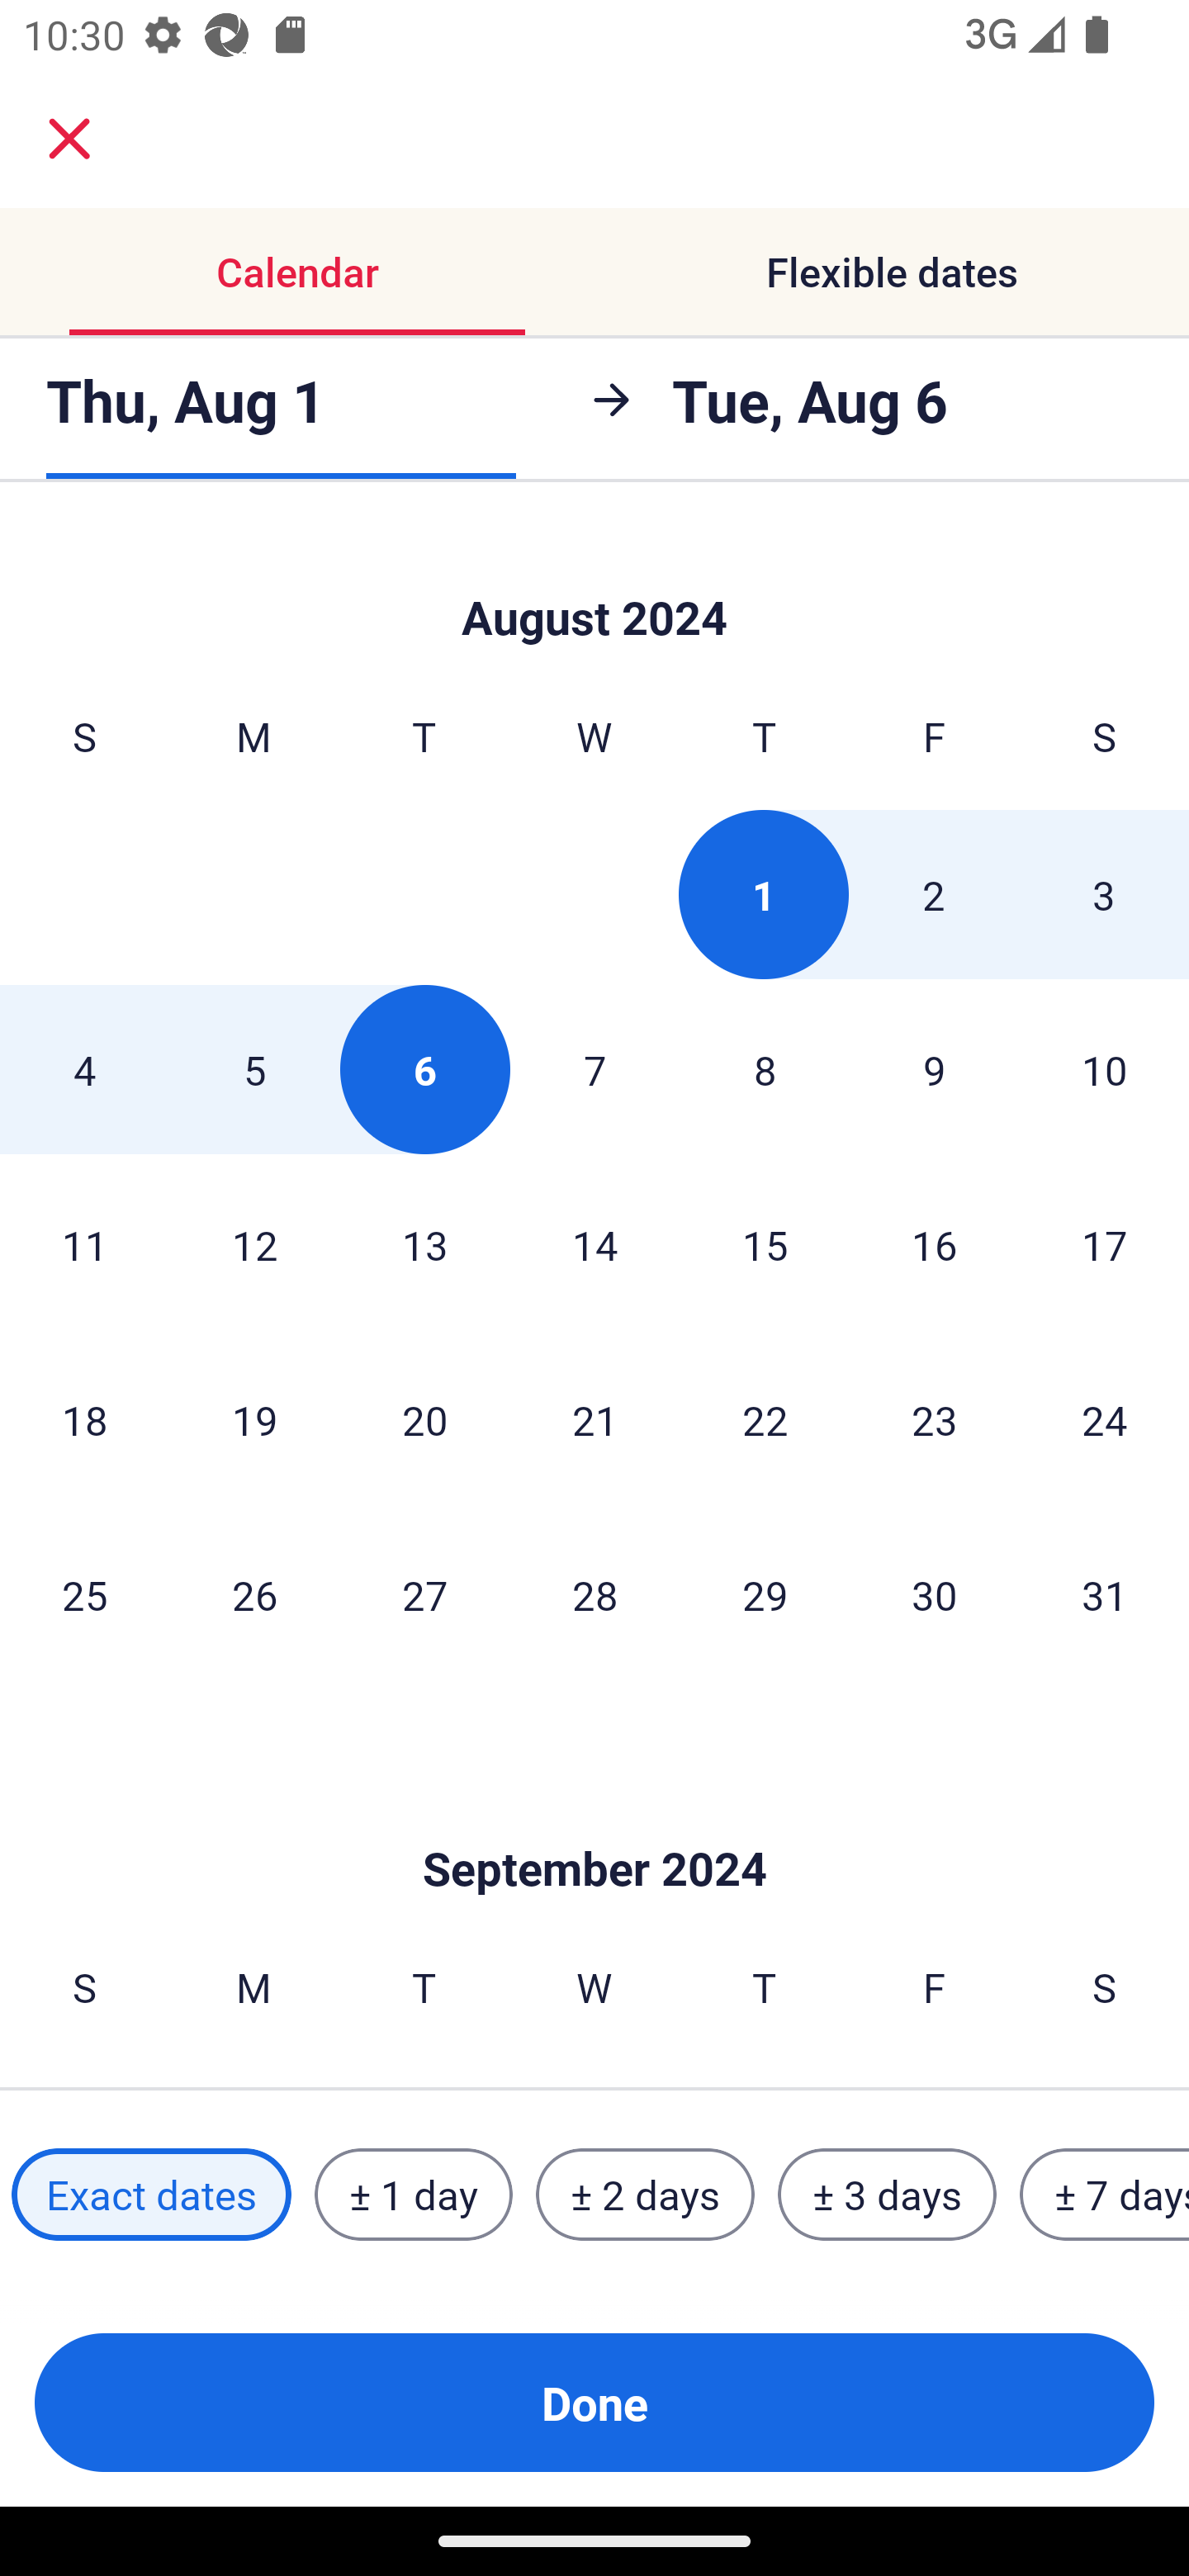  I want to click on 15 Thursday, August 15, 2024, so click(765, 1243).